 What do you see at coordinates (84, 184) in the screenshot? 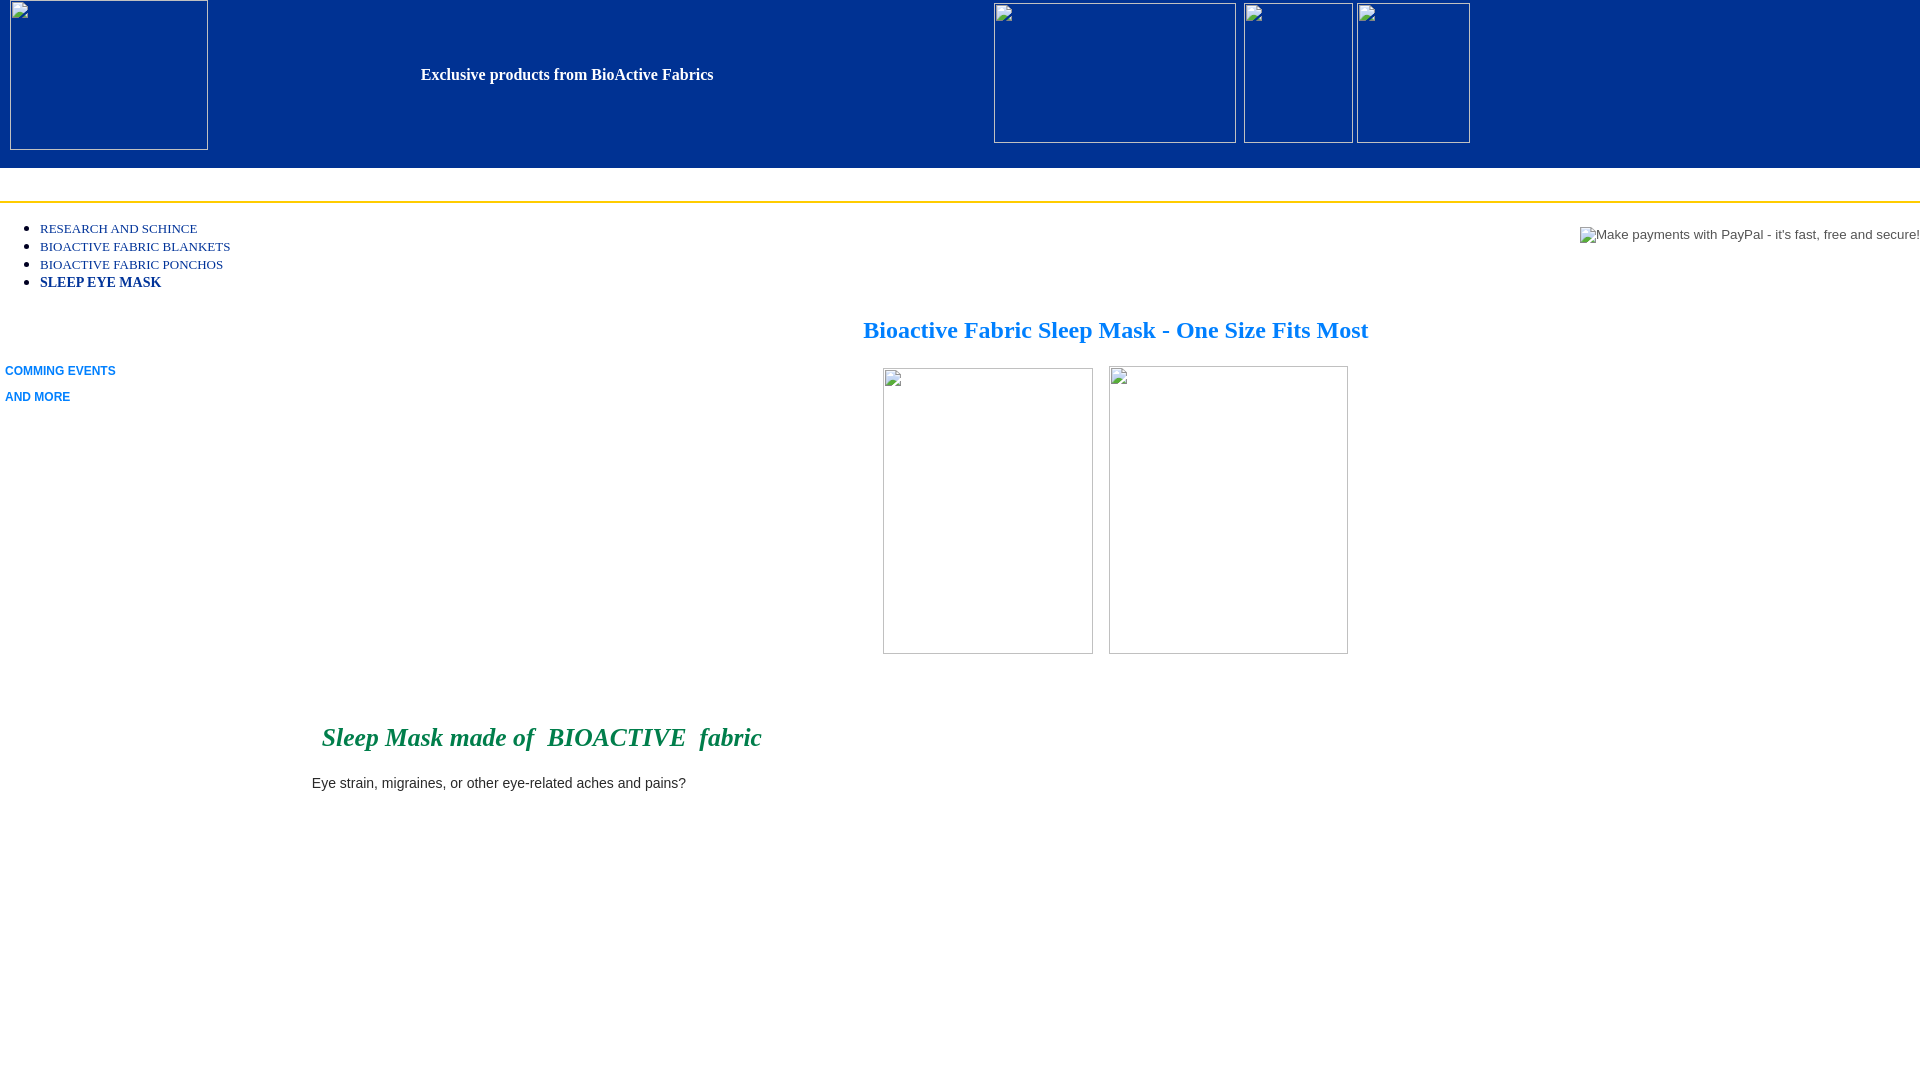
I see `BIOACTIVE FABRICS` at bounding box center [84, 184].